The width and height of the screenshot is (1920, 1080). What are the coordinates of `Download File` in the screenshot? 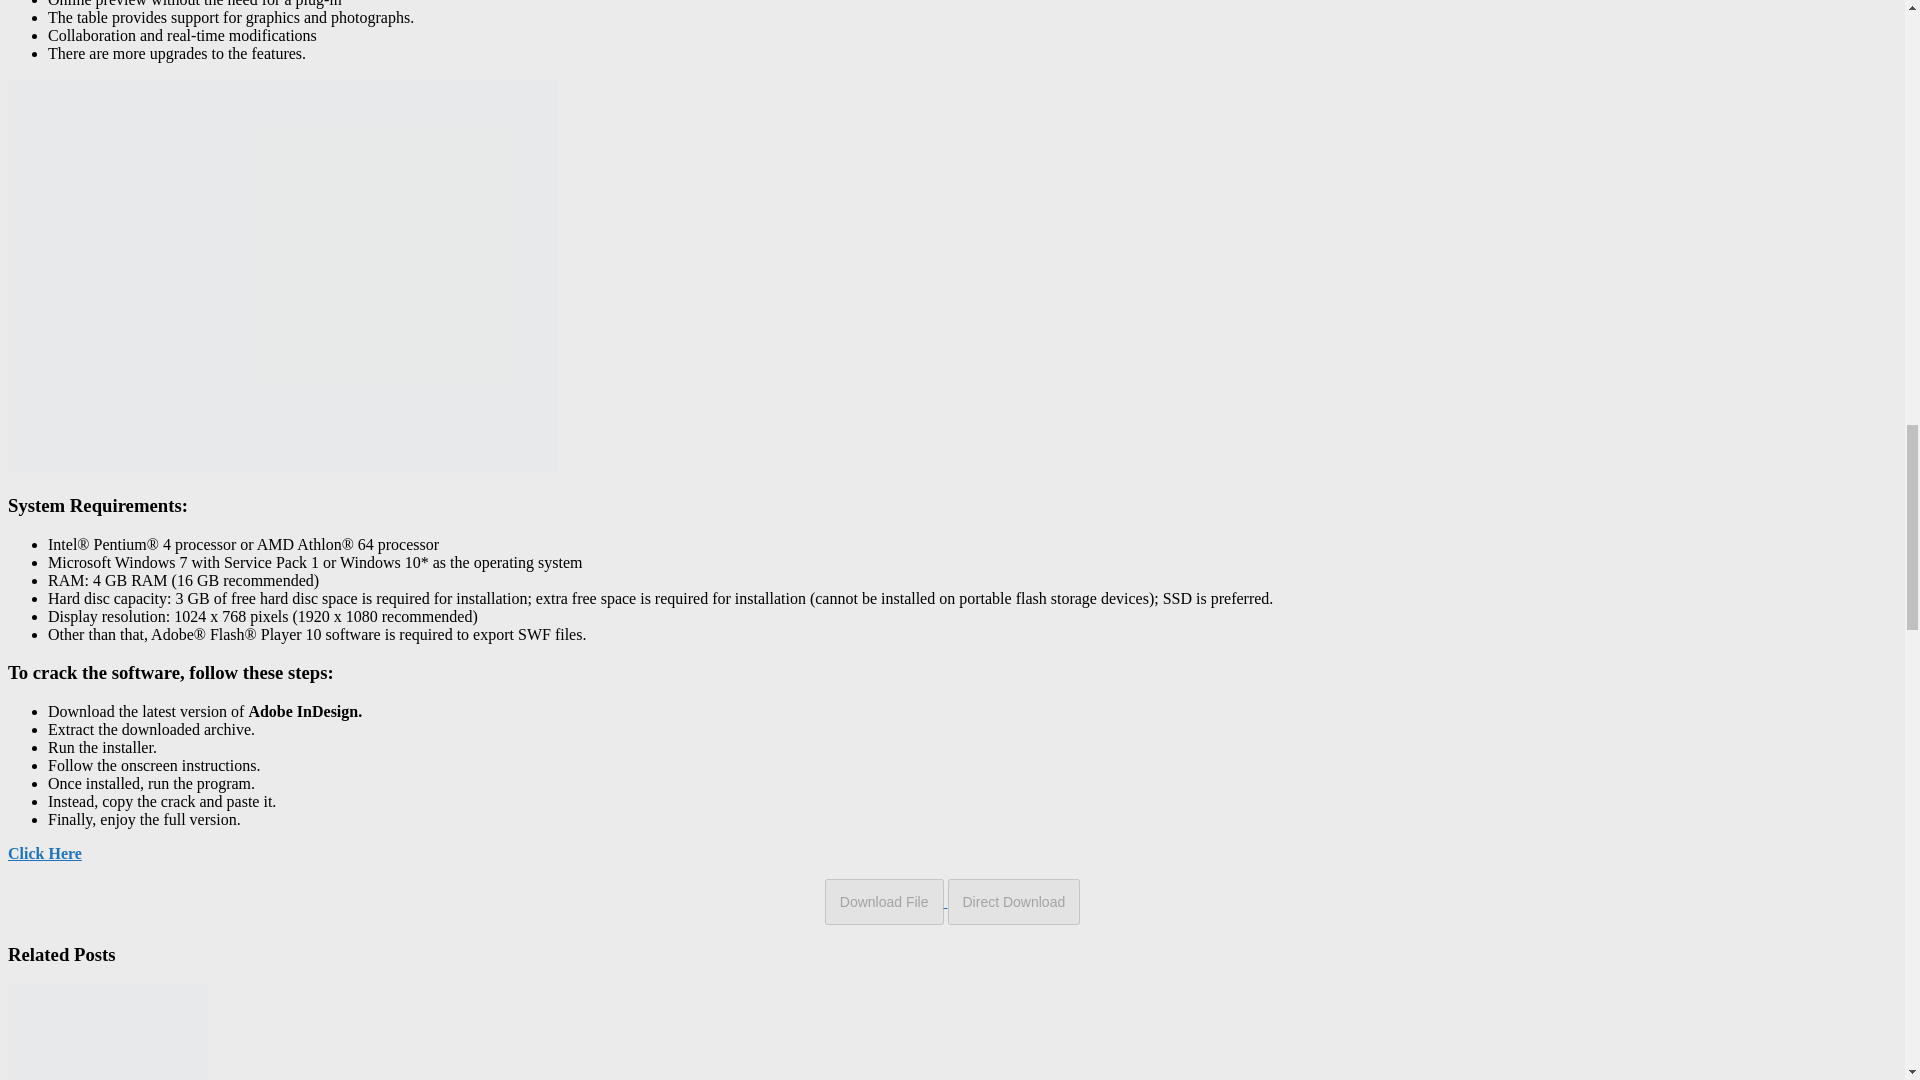 It's located at (884, 902).